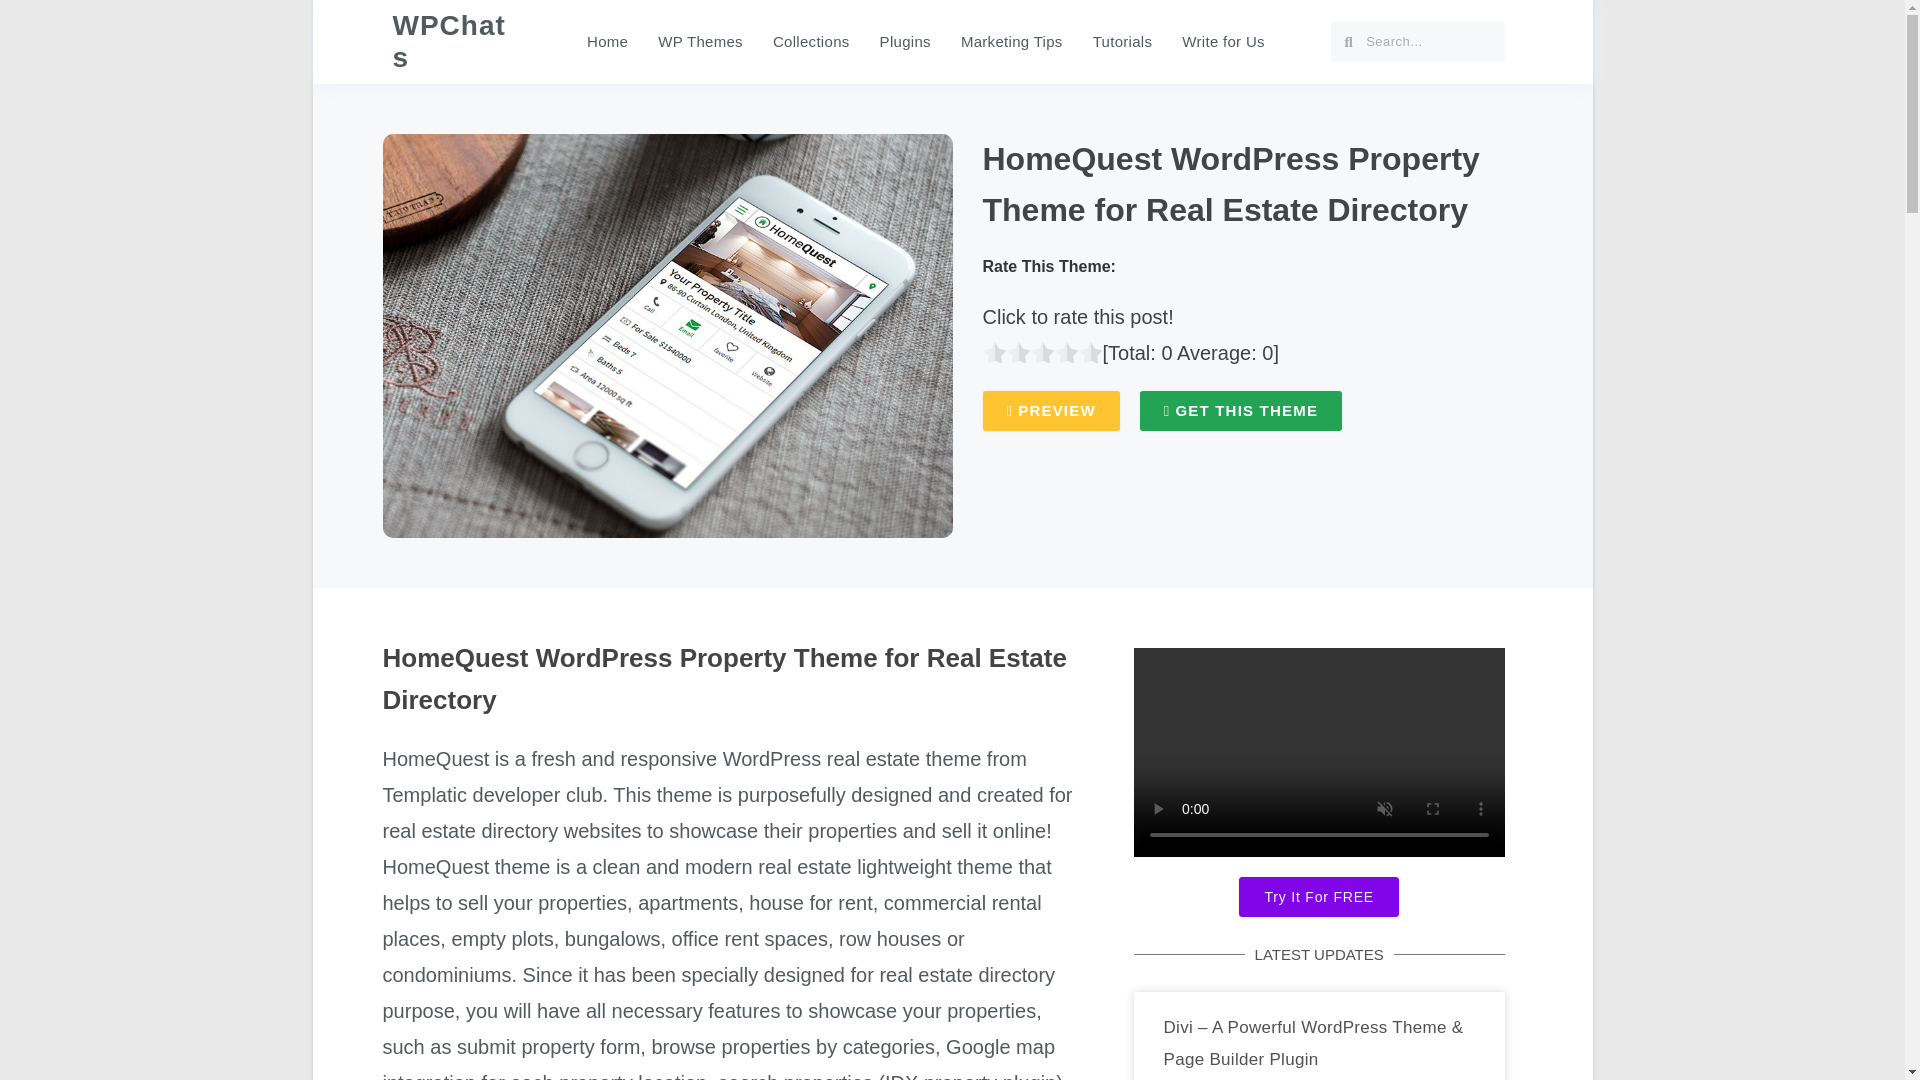  Describe the element at coordinates (1230, 184) in the screenshot. I see `HomeQuest WordPress Property Theme for Real Estate Directory` at that location.